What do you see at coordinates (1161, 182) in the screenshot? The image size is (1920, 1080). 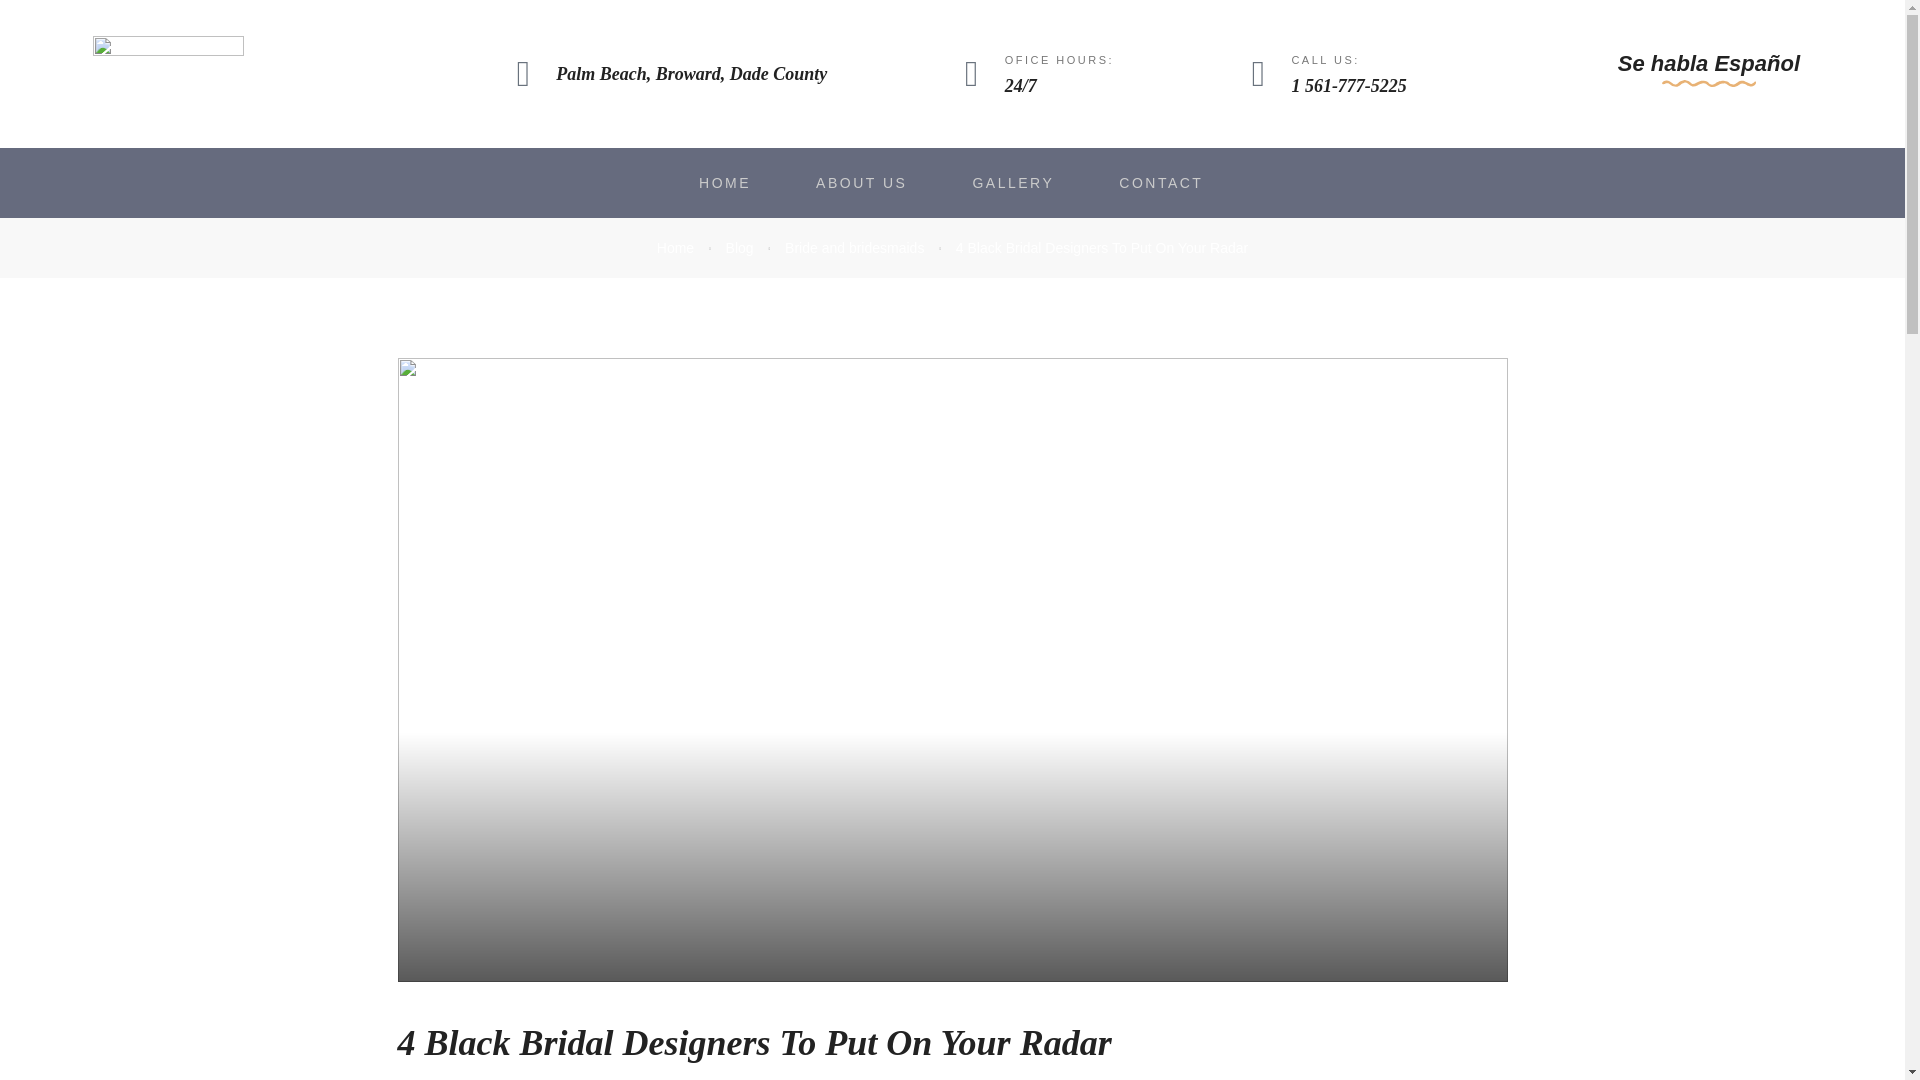 I see `CONTACT` at bounding box center [1161, 182].